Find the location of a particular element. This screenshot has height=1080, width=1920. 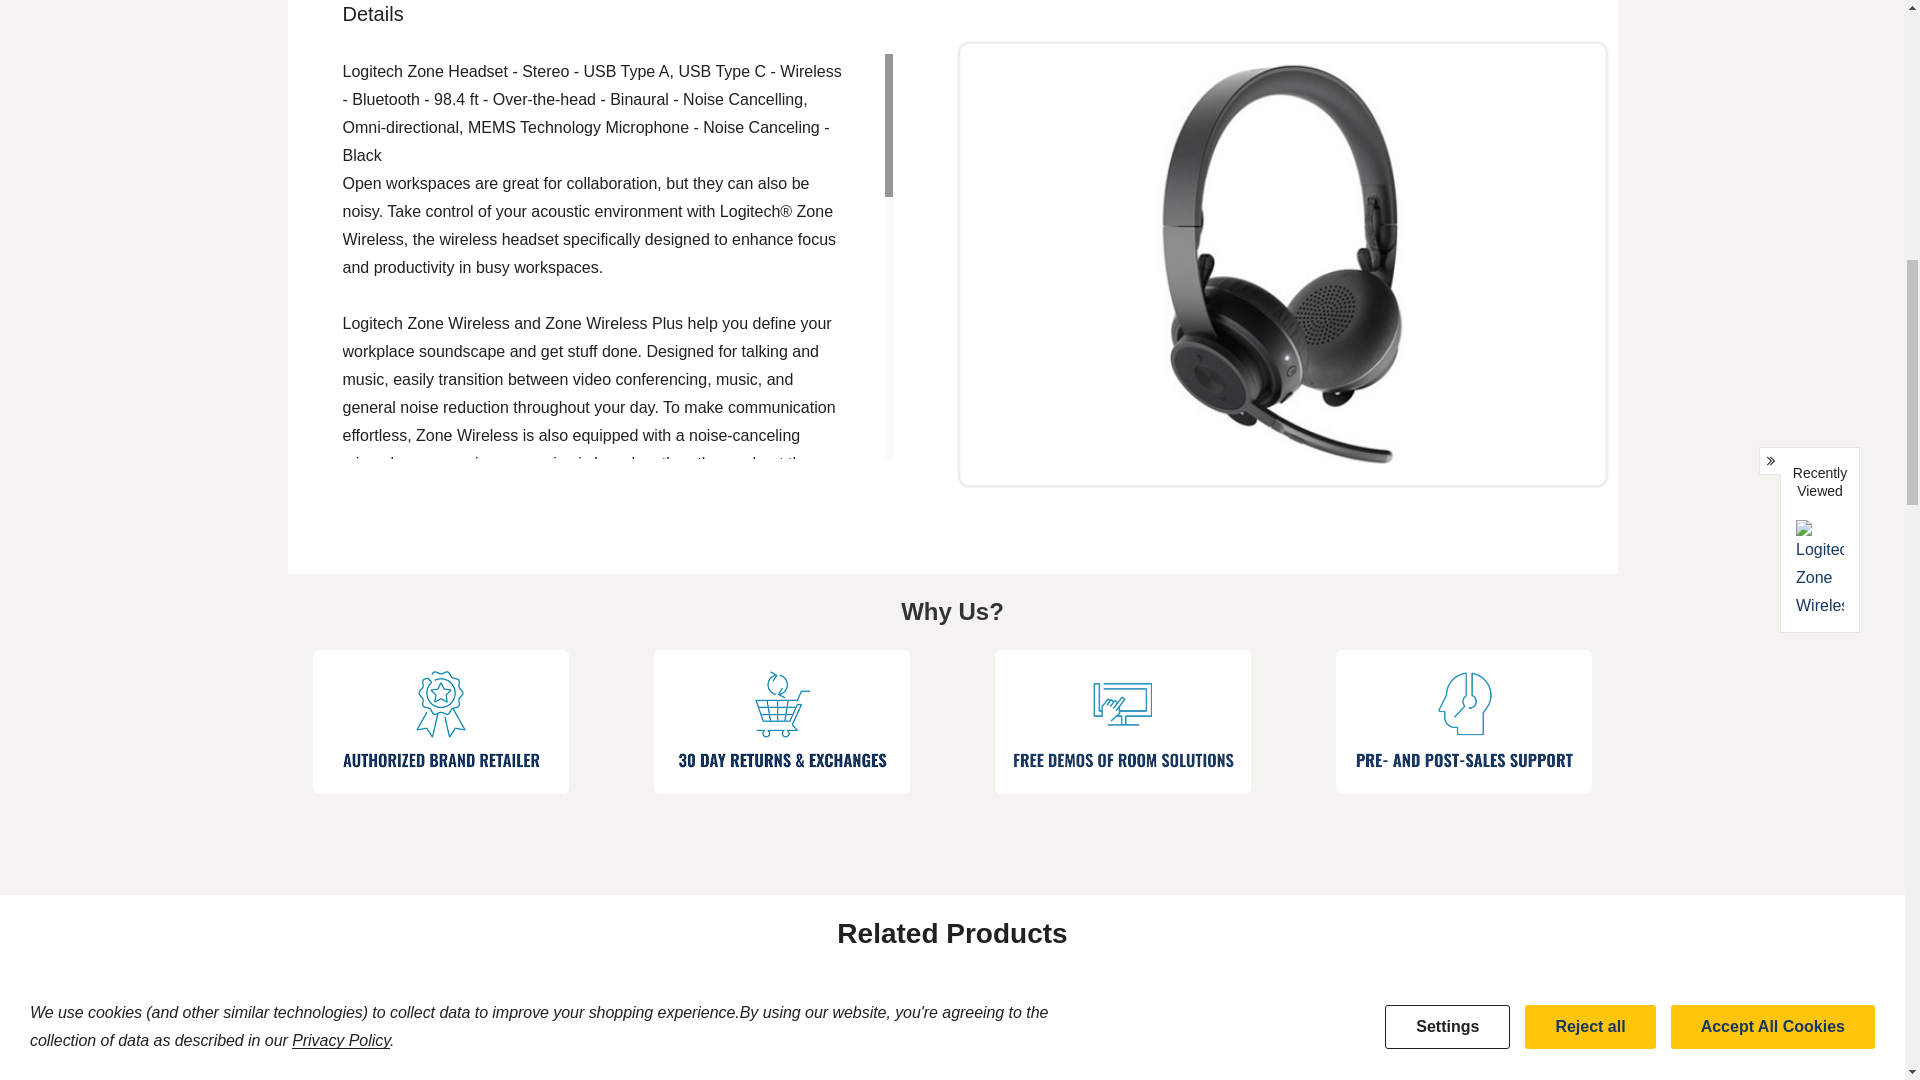

Logitech Zone Wired UC - Headset is located at coordinates (413, 1055).